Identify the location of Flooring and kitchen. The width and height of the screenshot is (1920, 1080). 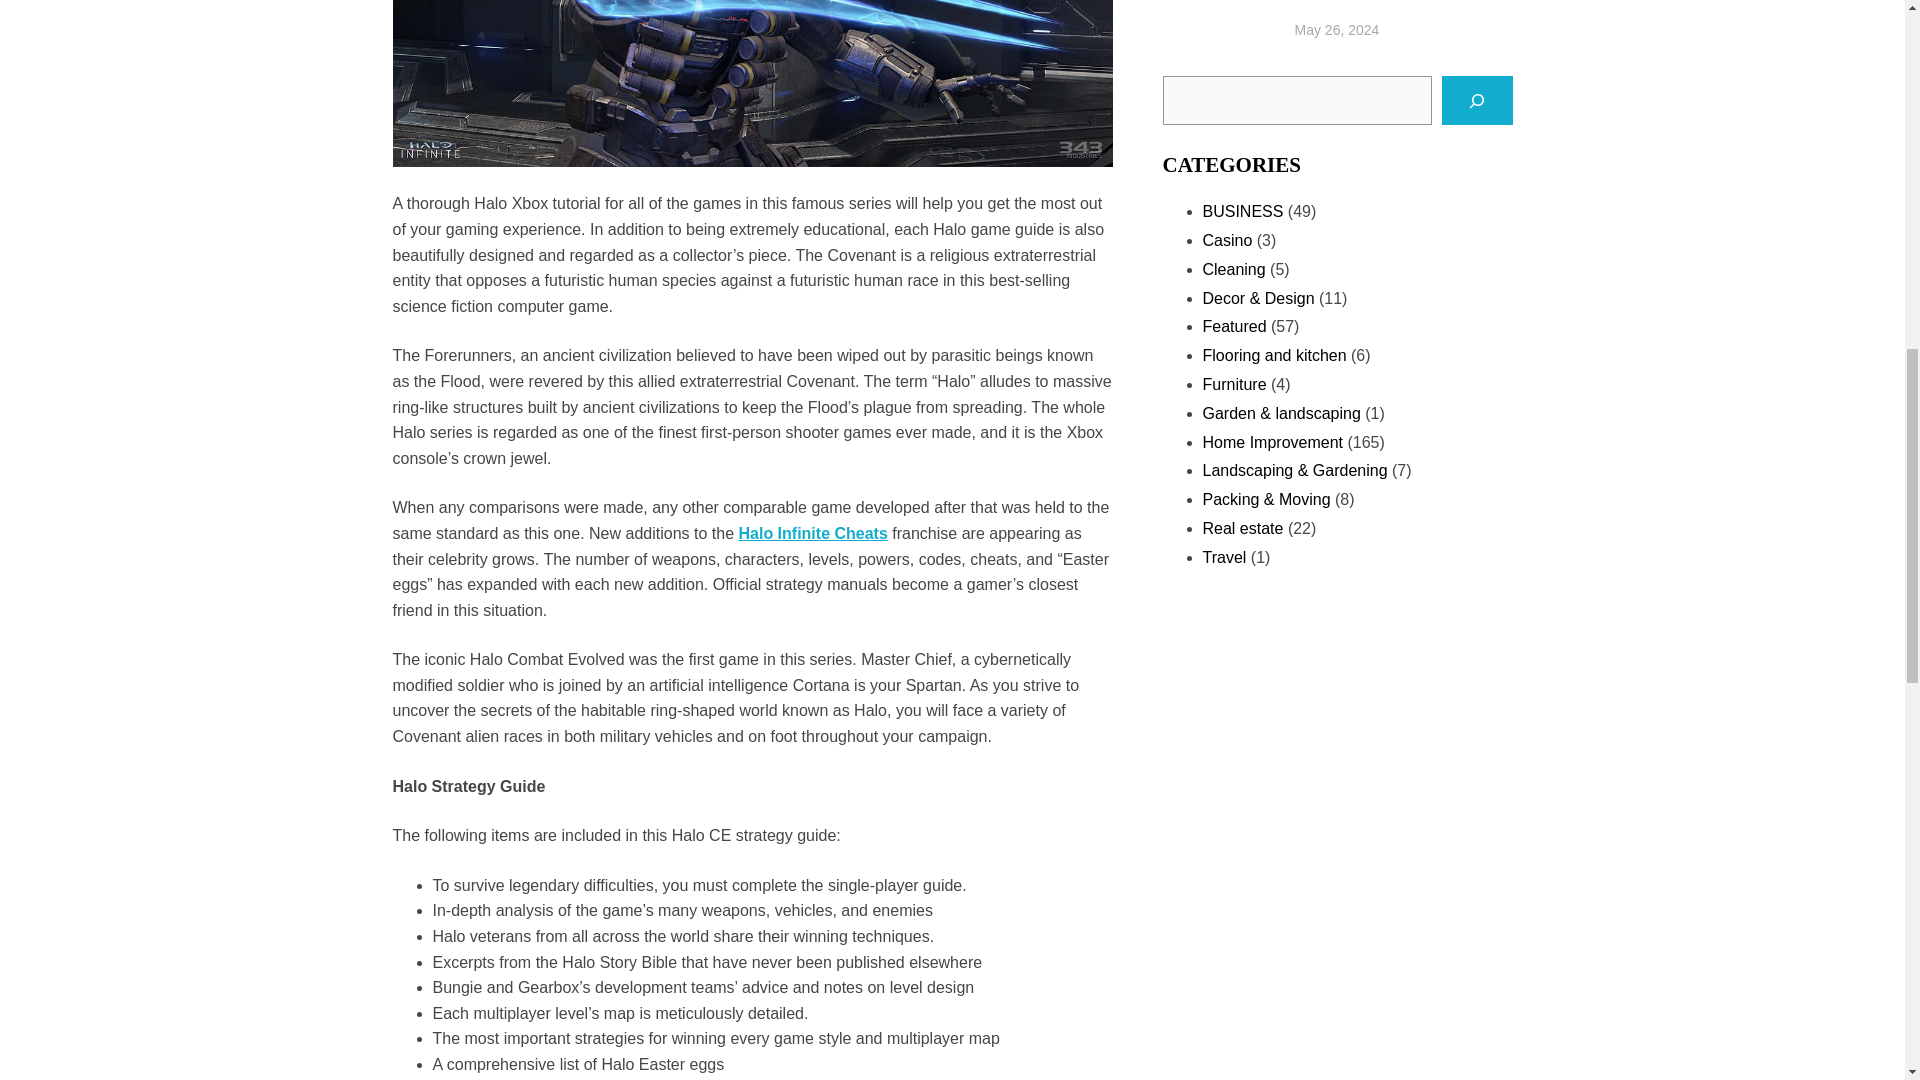
(1273, 354).